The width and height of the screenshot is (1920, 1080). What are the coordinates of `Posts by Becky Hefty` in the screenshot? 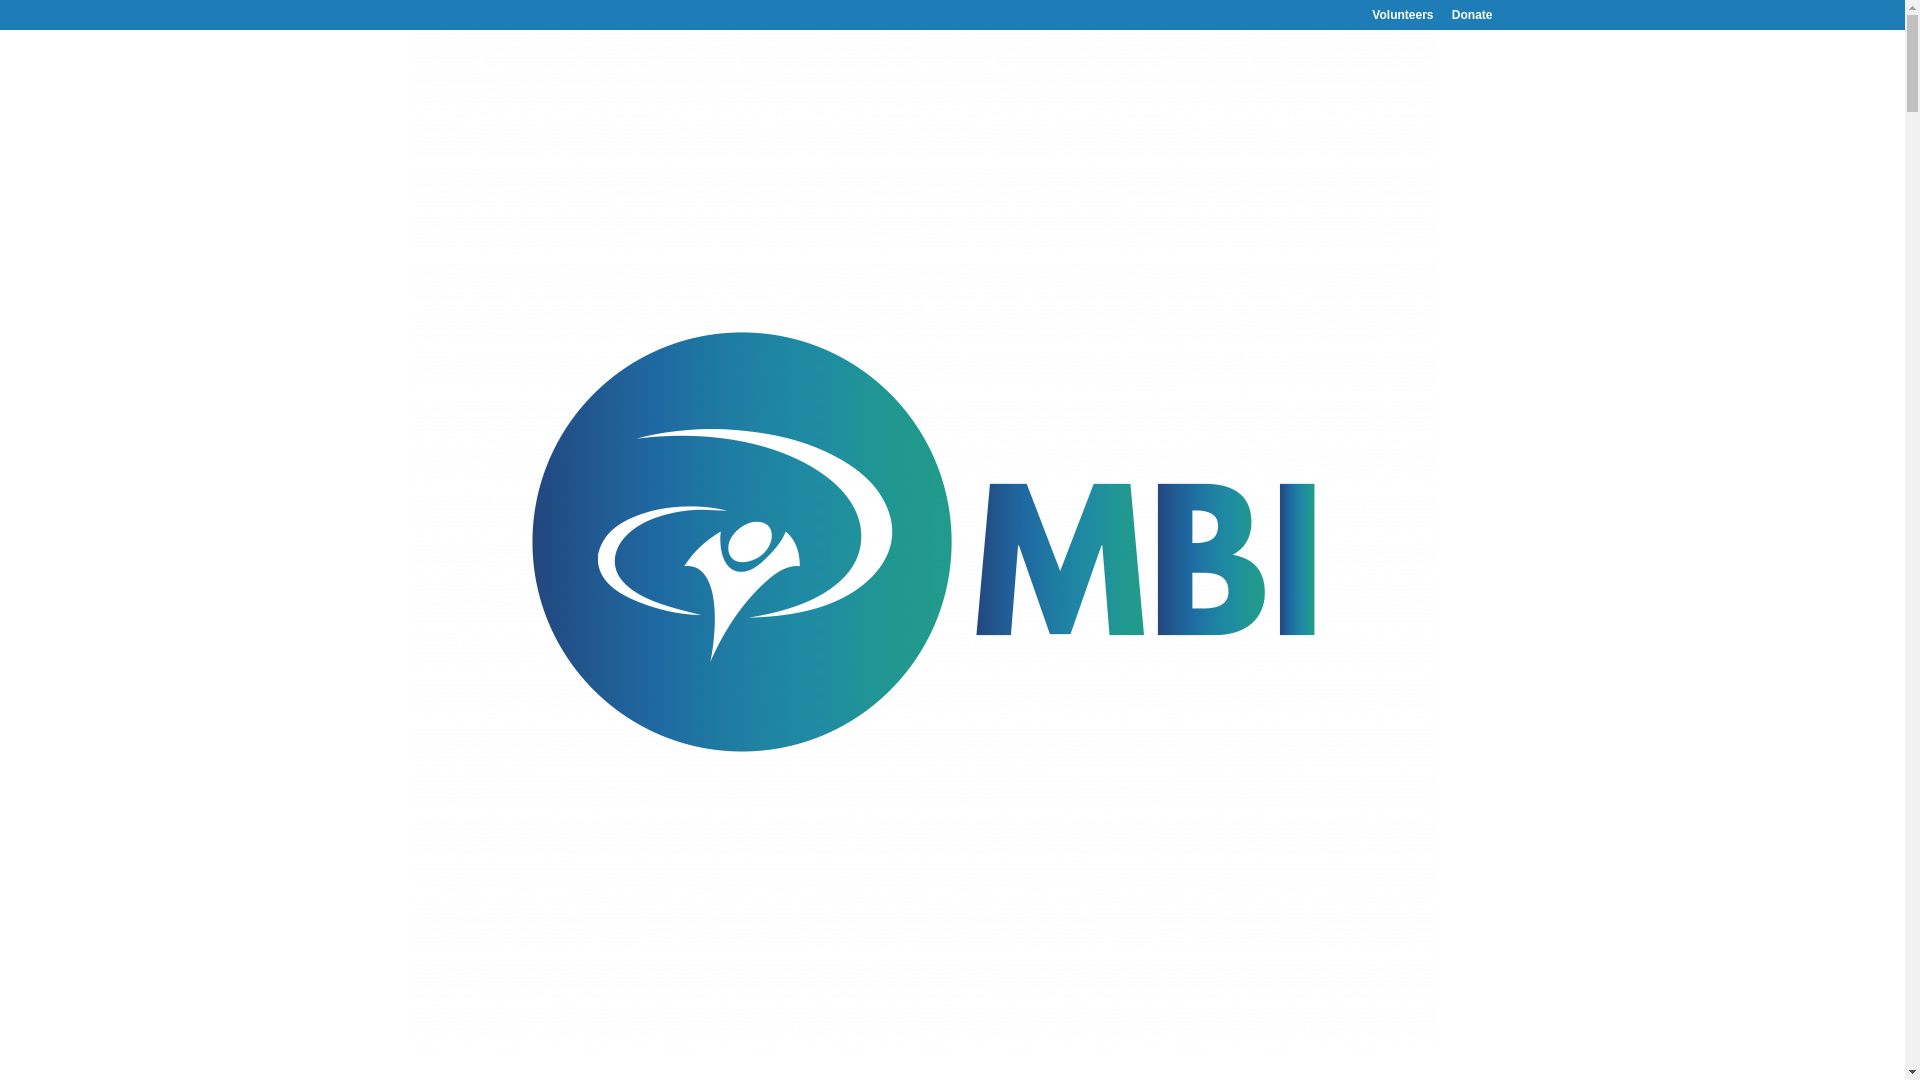 It's located at (468, 964).